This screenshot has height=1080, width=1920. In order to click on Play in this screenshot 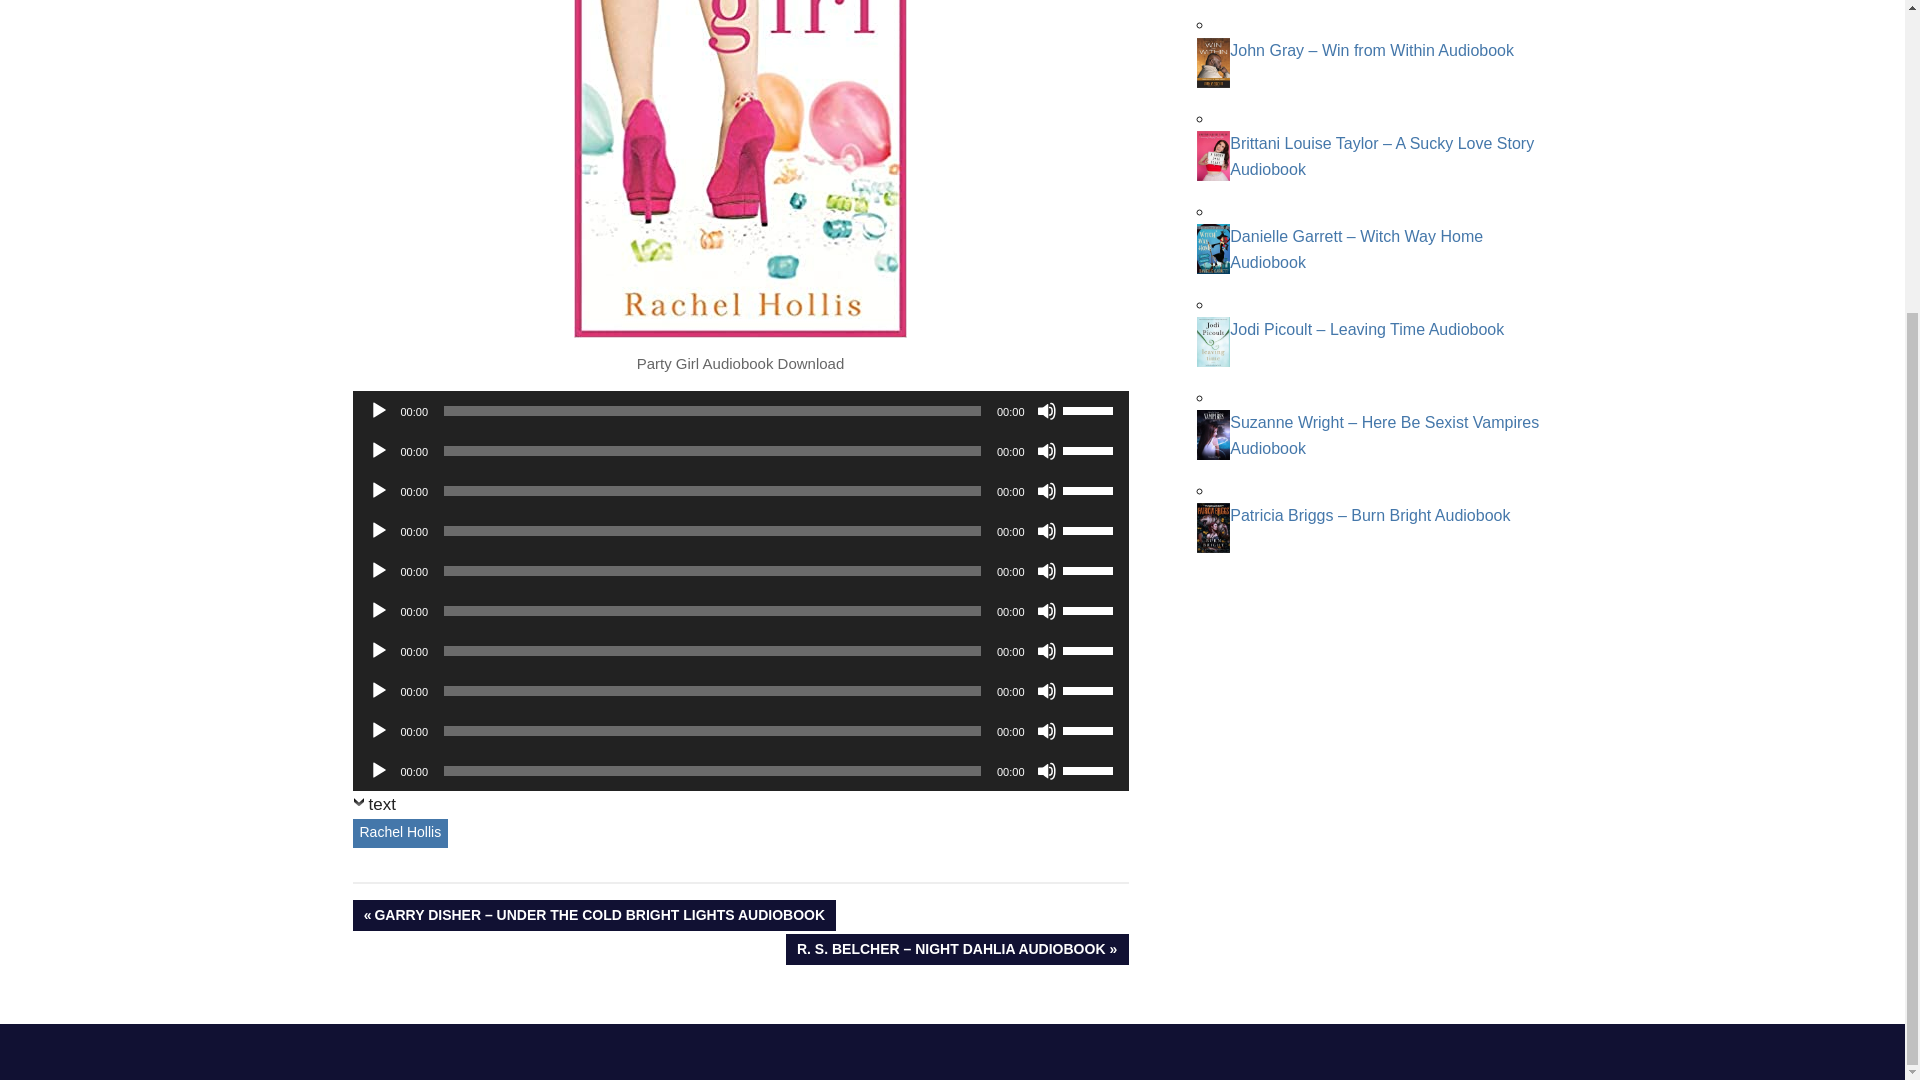, I will do `click(378, 650)`.